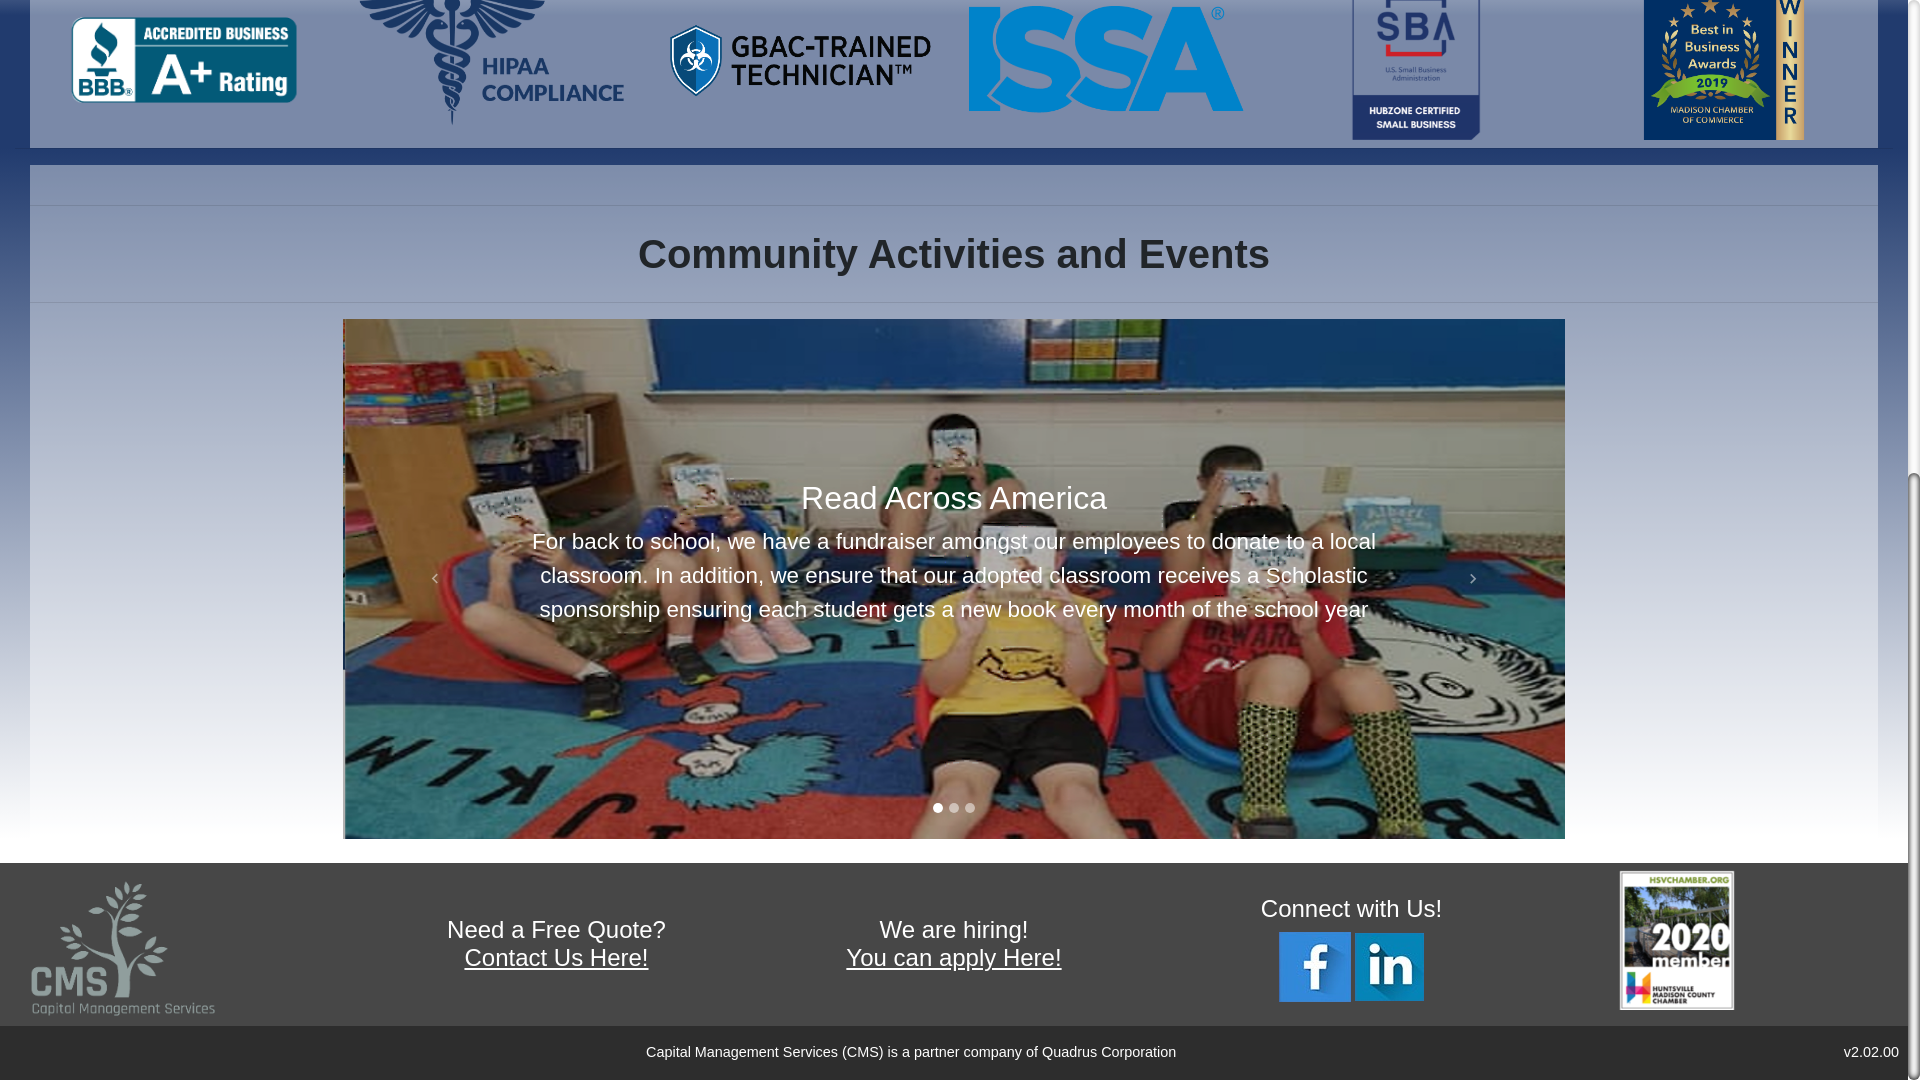  What do you see at coordinates (556, 956) in the screenshot?
I see `Contact Us Here!` at bounding box center [556, 956].